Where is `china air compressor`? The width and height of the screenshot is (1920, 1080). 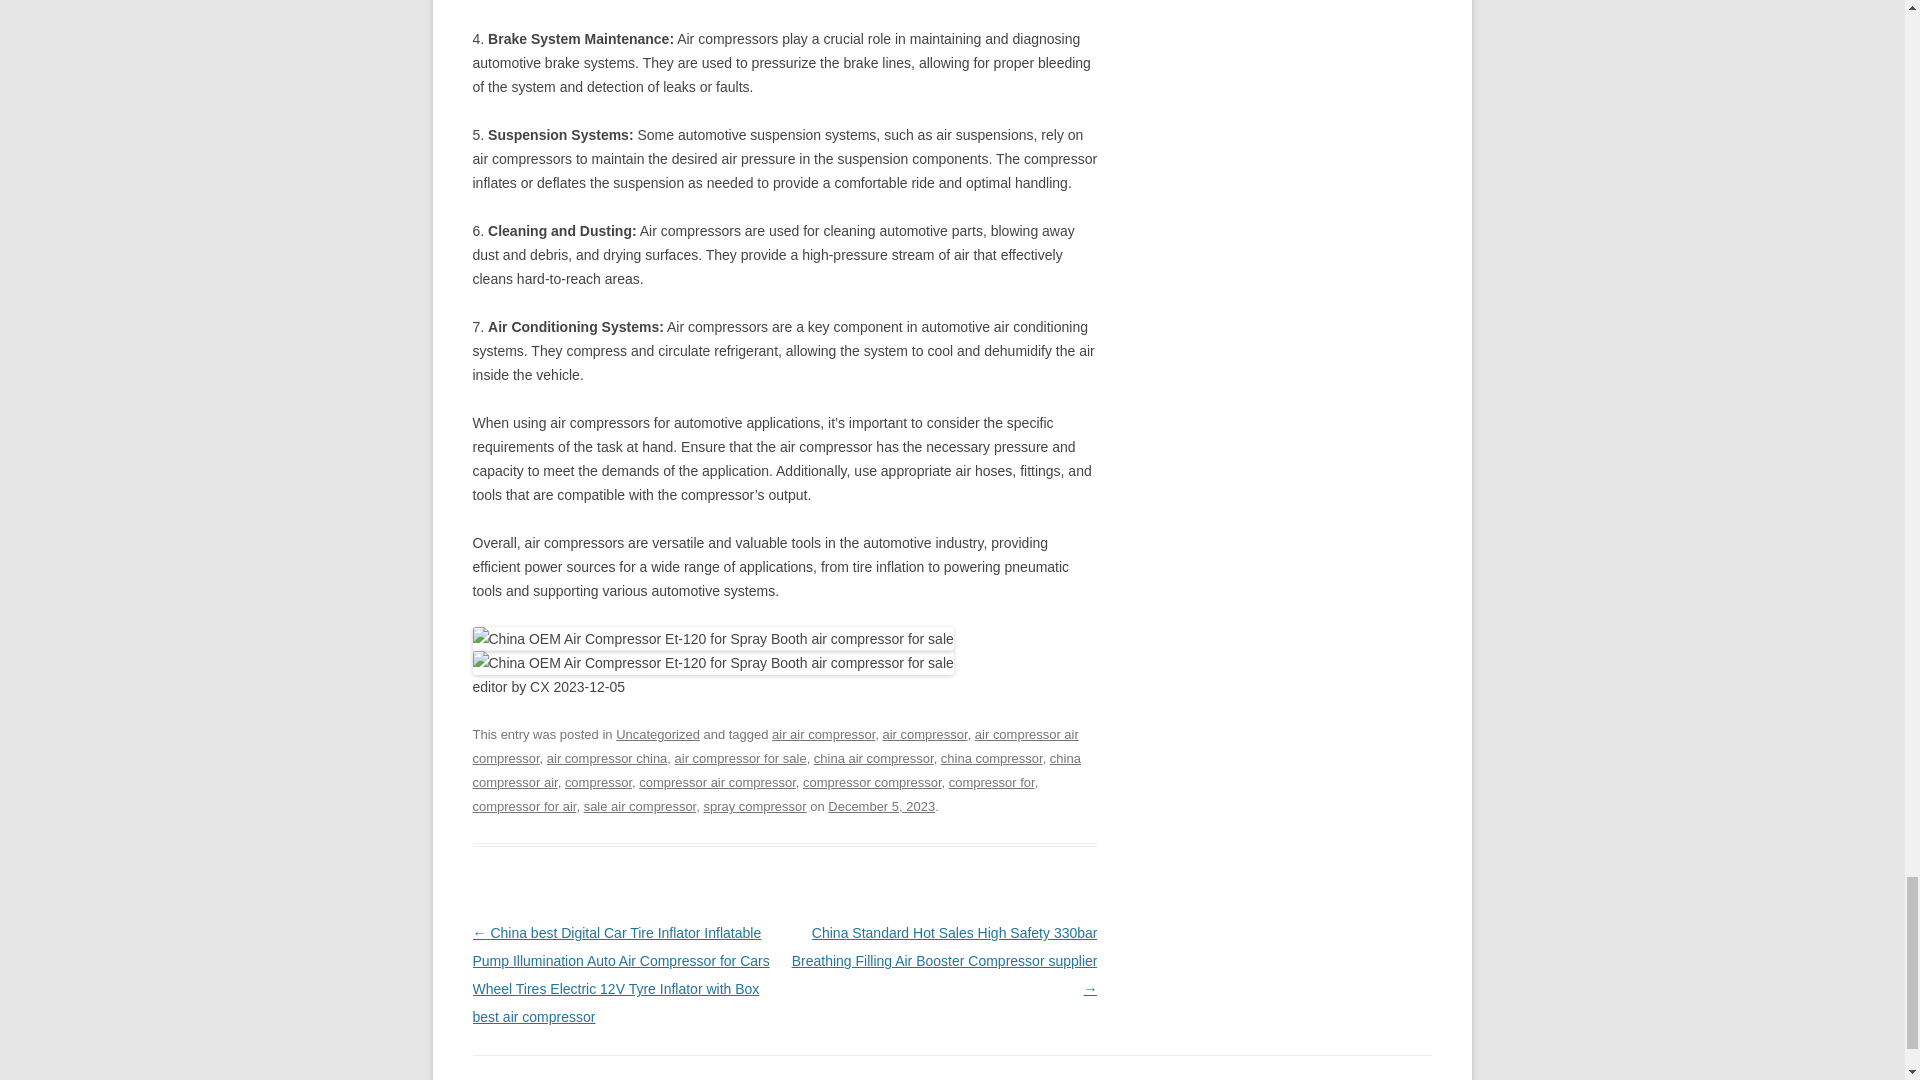 china air compressor is located at coordinates (874, 758).